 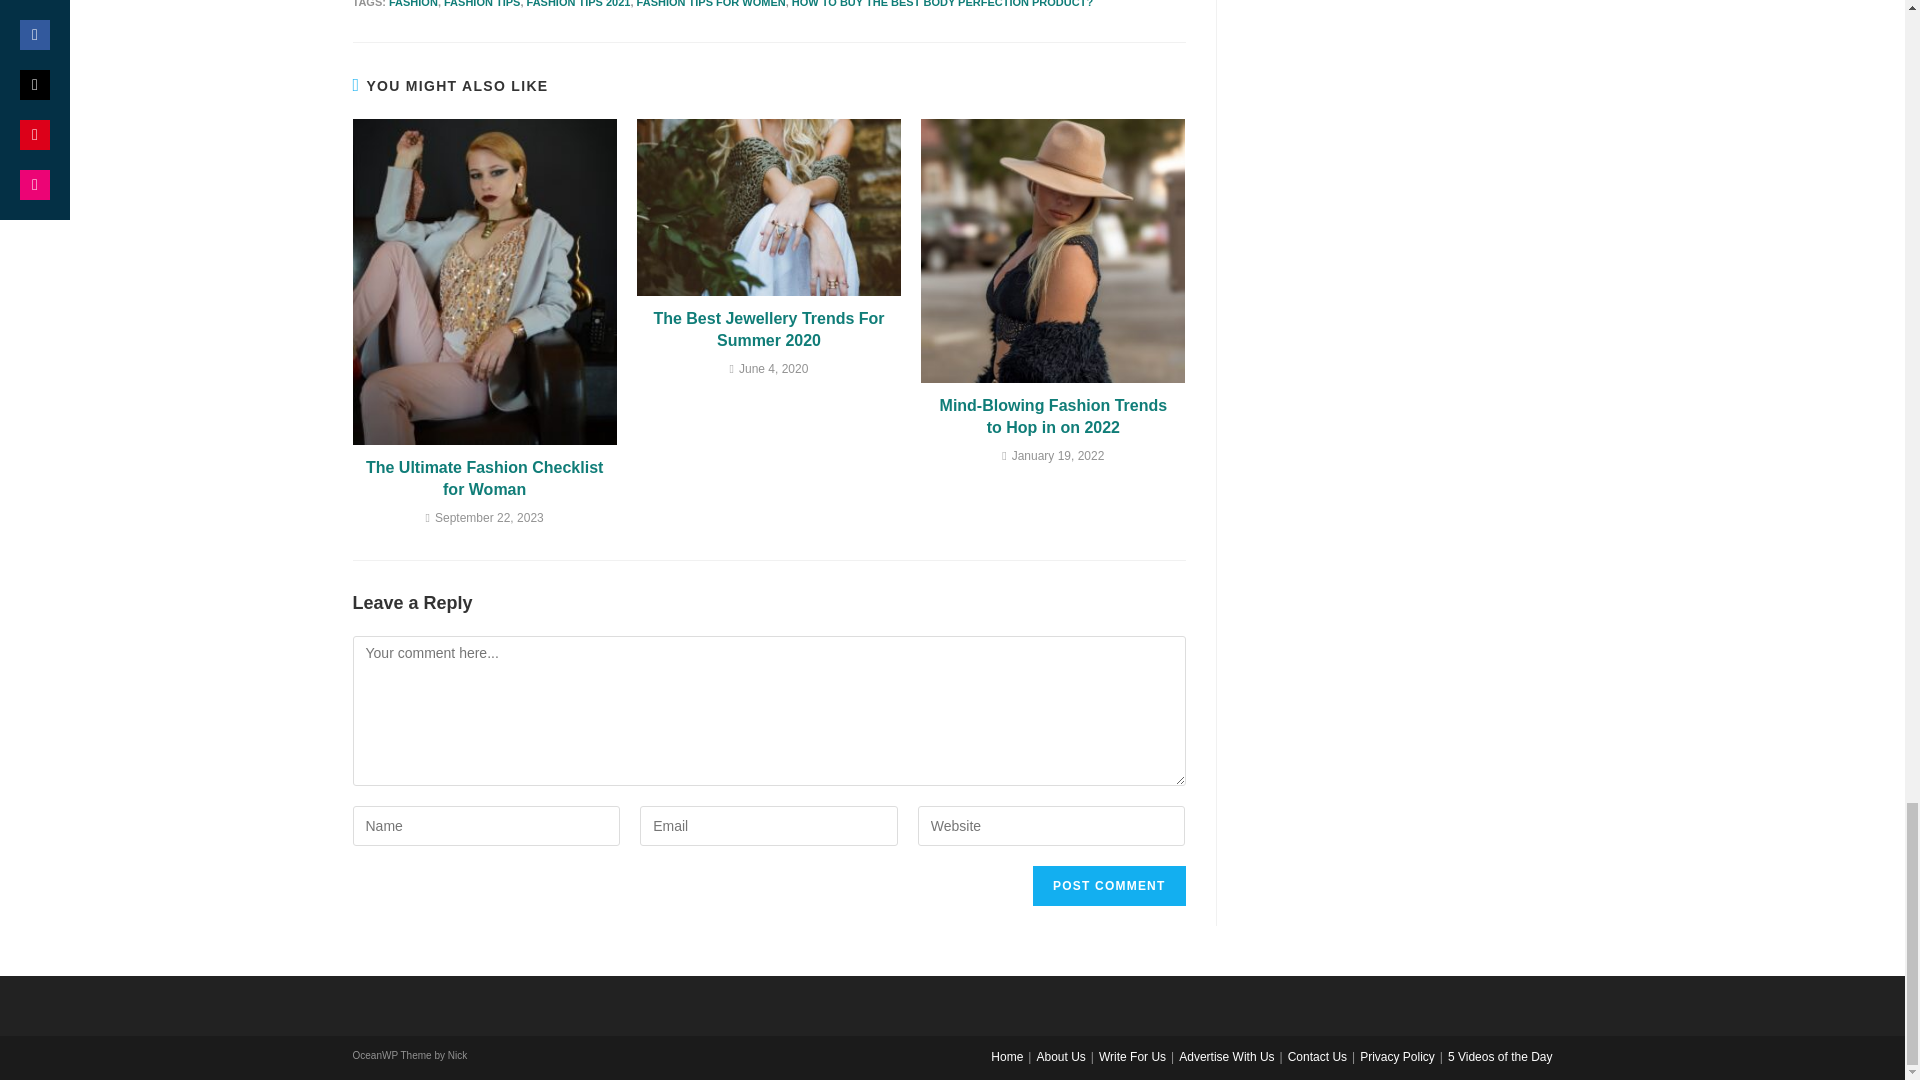 What do you see at coordinates (1108, 886) in the screenshot?
I see `Post Comment` at bounding box center [1108, 886].